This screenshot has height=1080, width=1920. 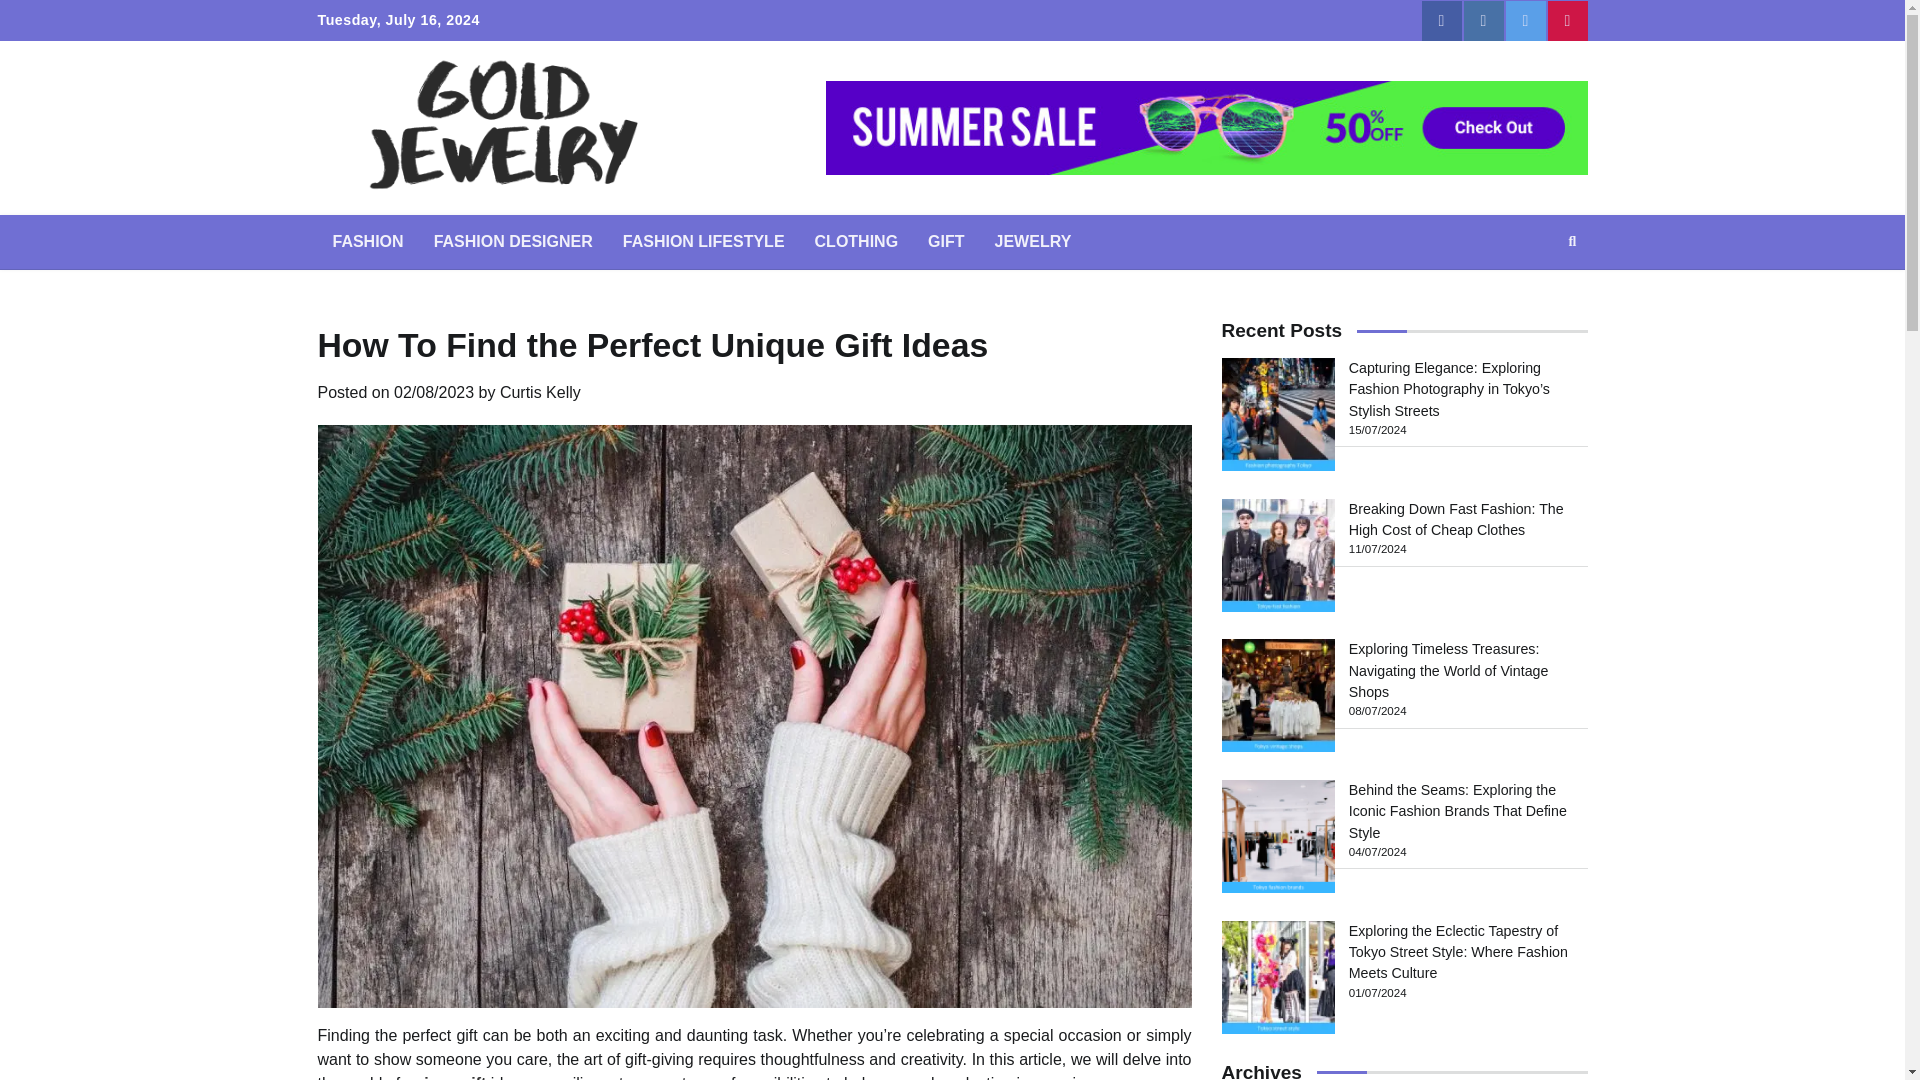 I want to click on FASHION, so click(x=368, y=241).